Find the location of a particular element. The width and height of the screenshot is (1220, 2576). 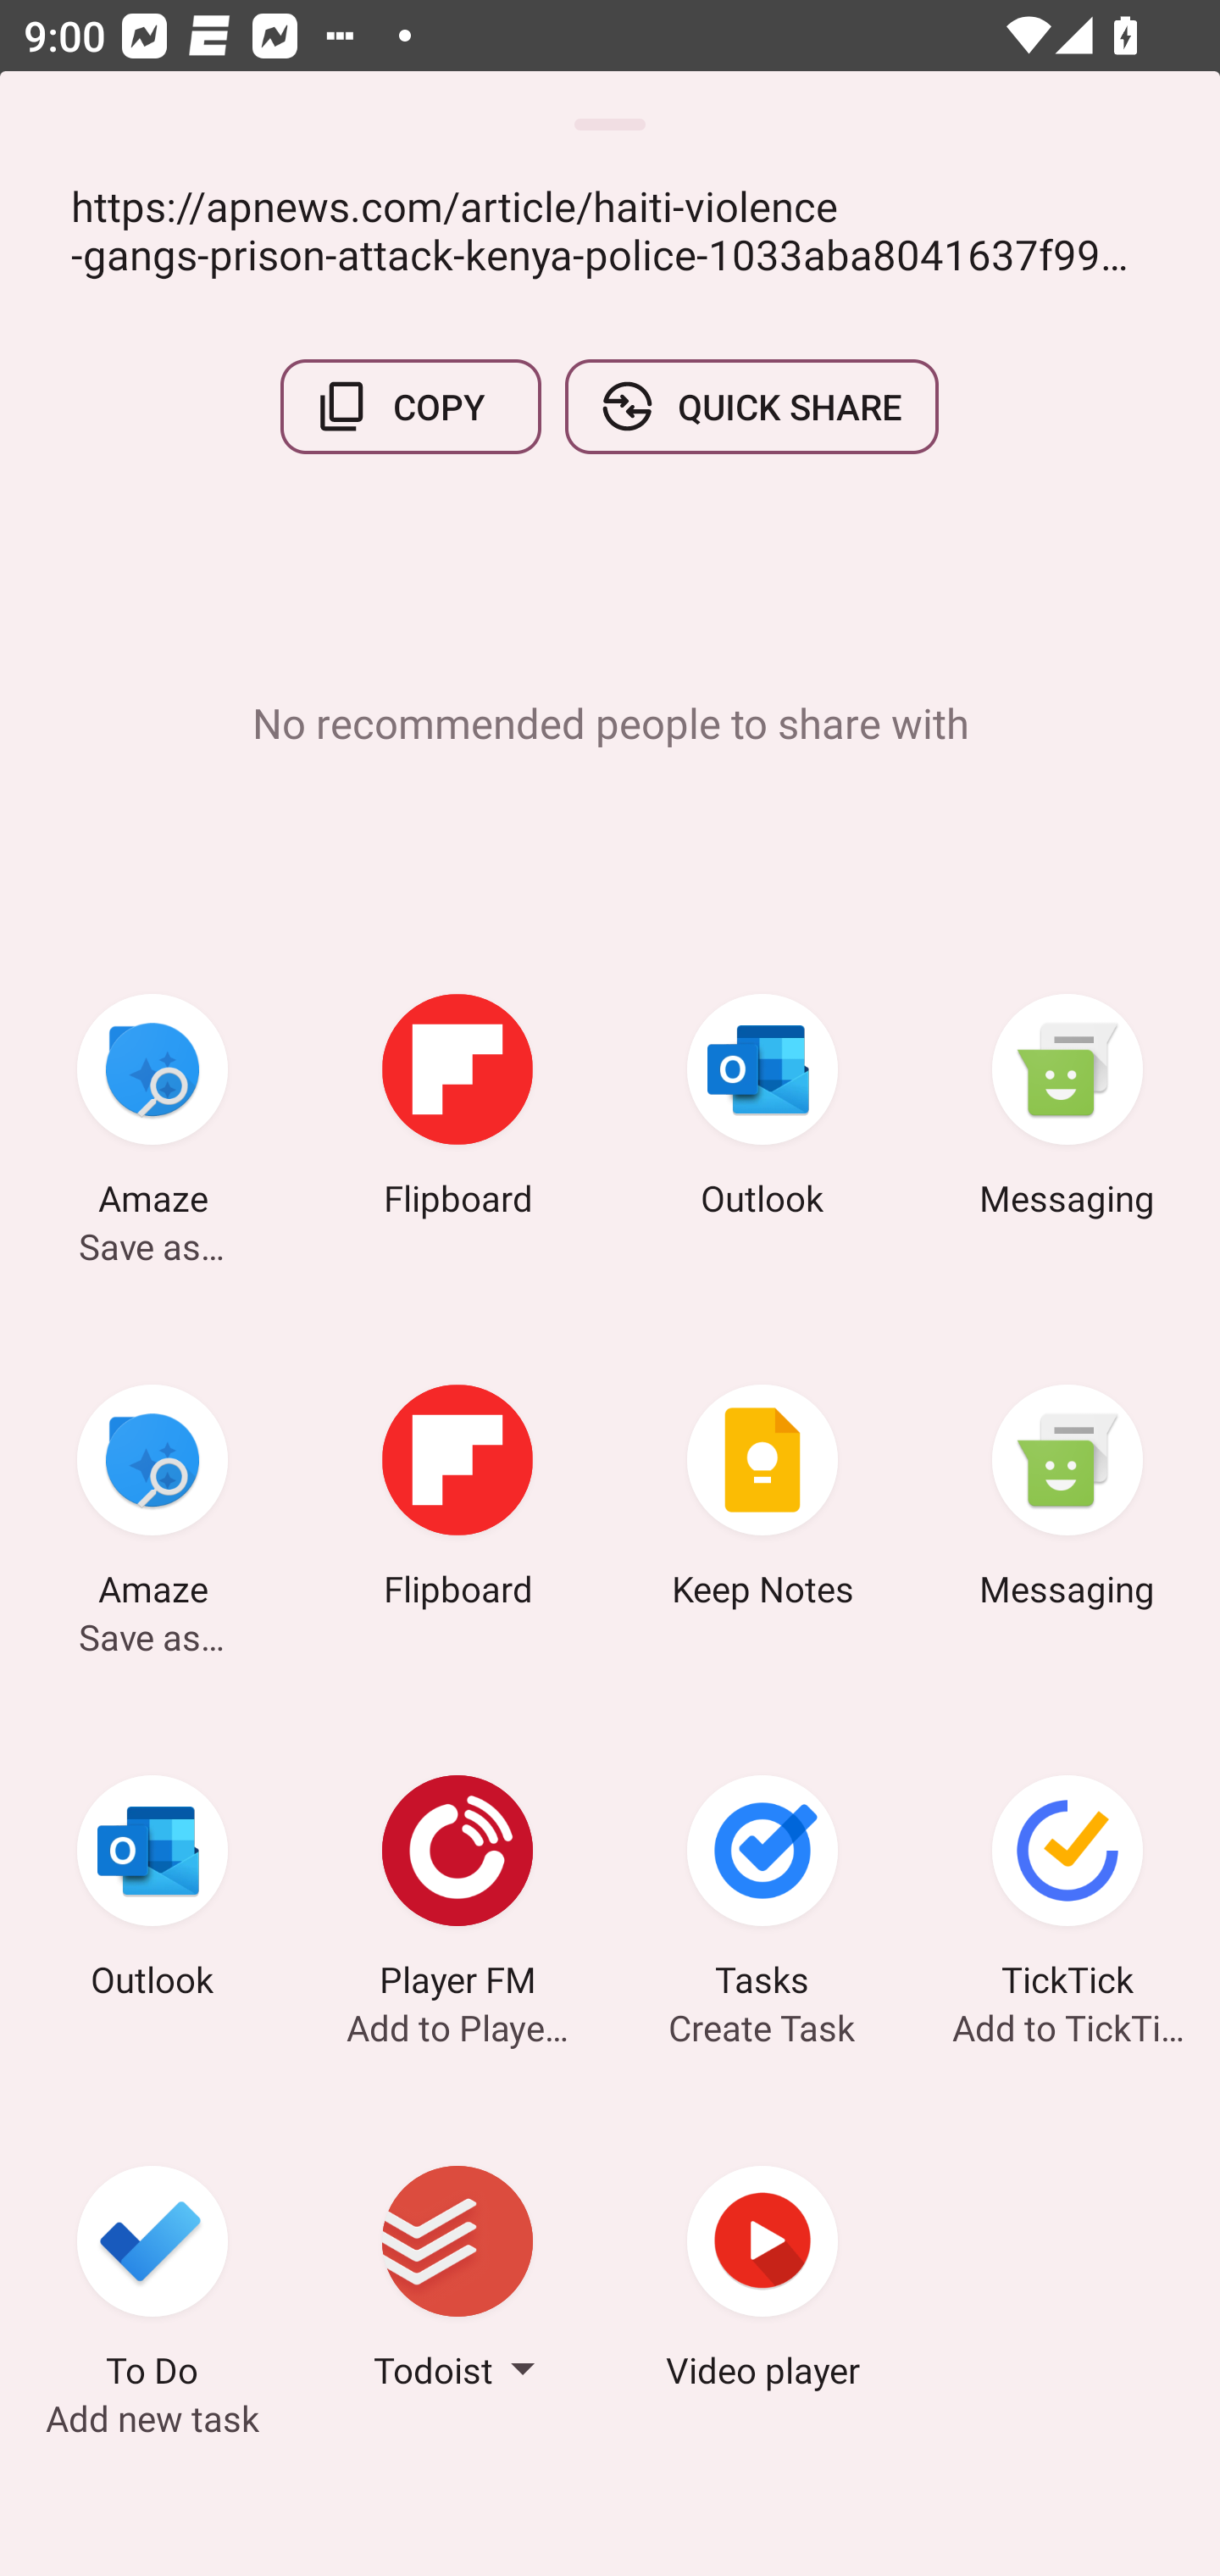

COPY is located at coordinates (411, 407).